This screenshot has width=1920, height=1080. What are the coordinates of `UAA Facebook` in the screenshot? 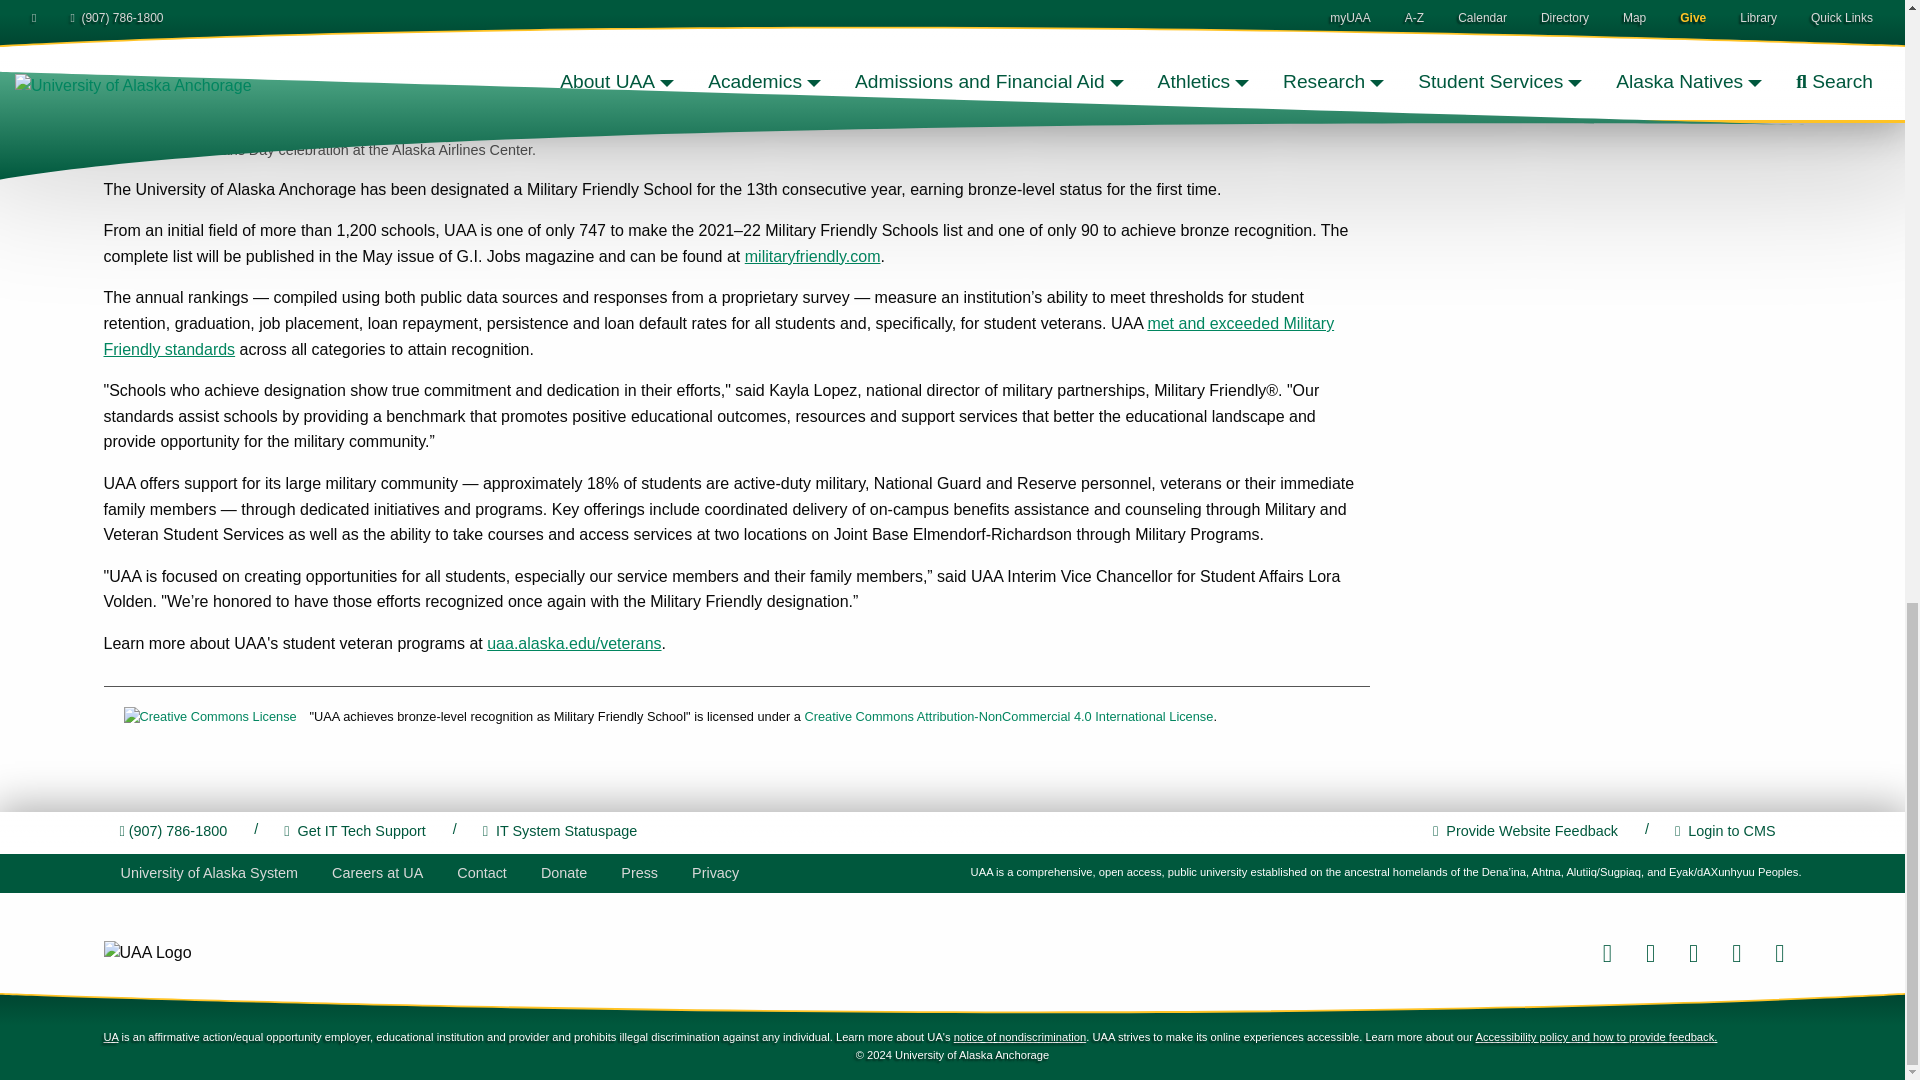 It's located at (1606, 952).